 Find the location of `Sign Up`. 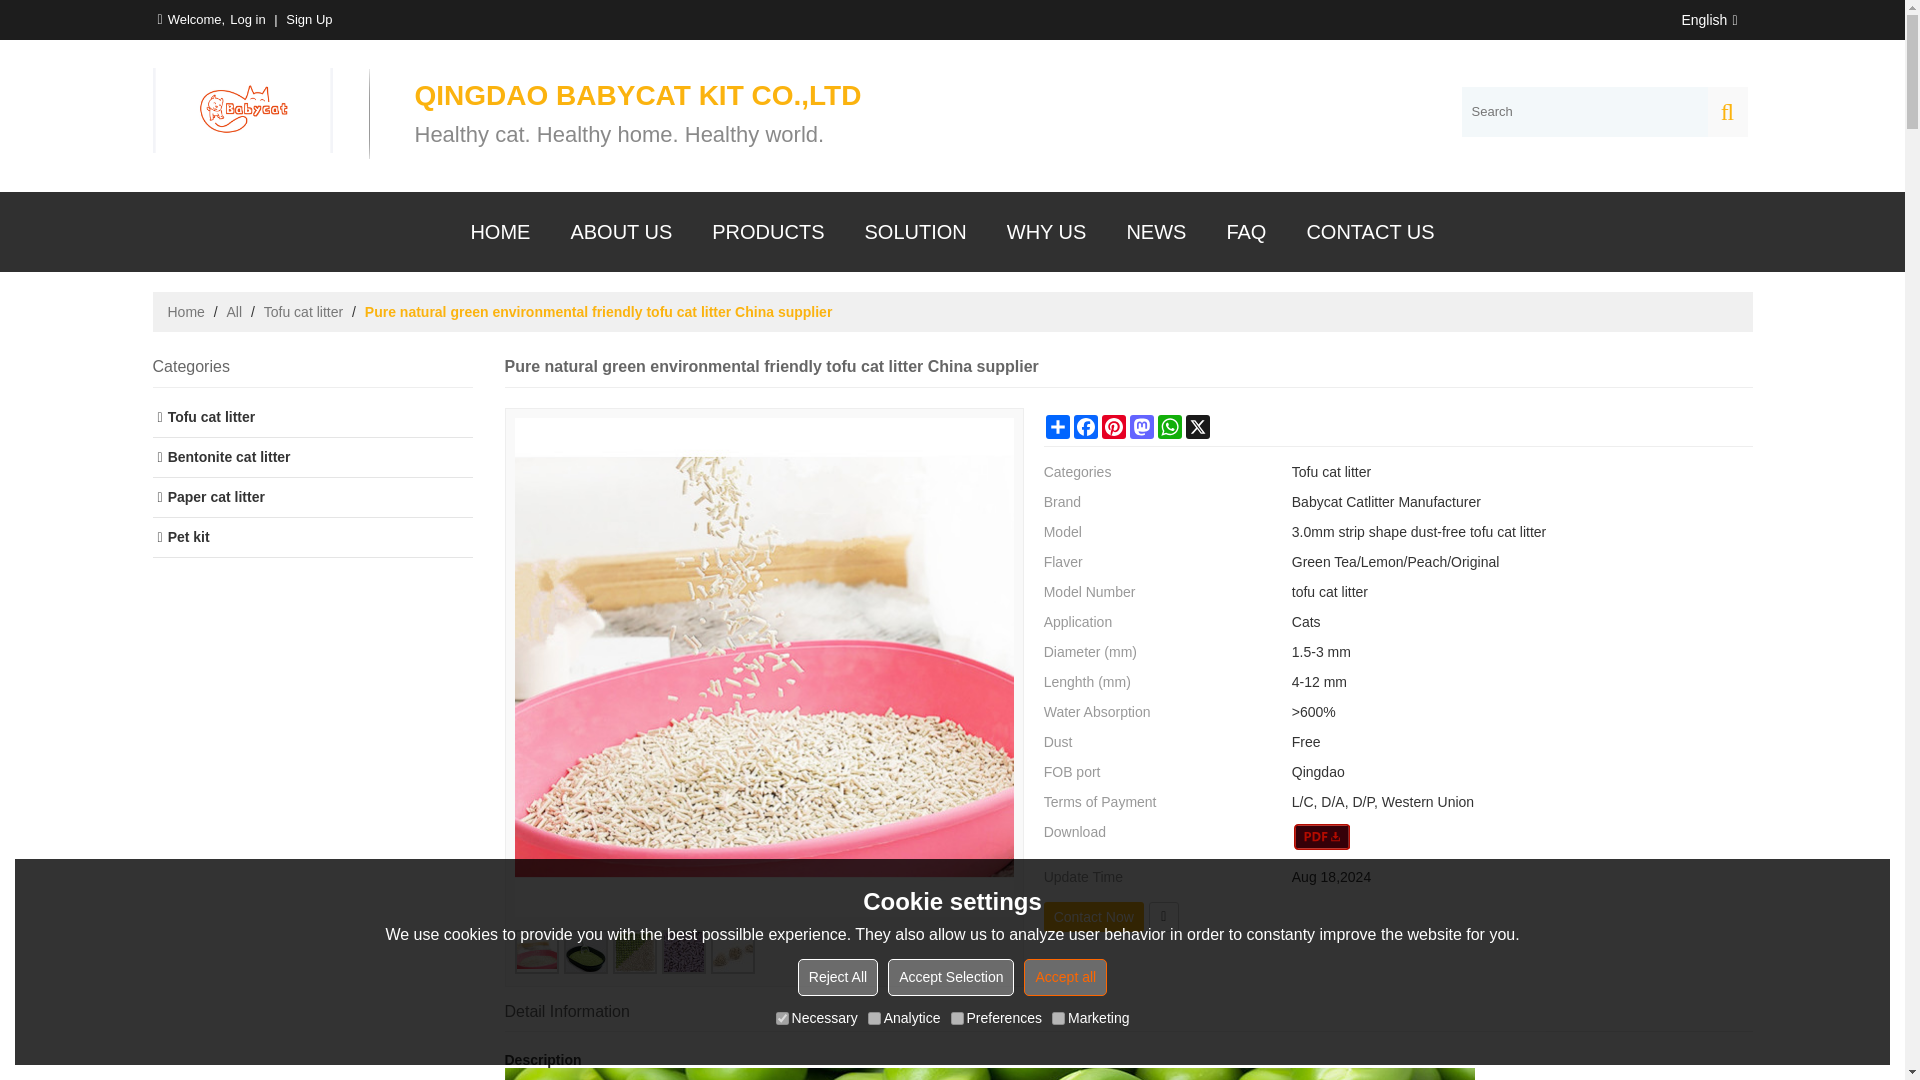

Sign Up is located at coordinates (309, 20).